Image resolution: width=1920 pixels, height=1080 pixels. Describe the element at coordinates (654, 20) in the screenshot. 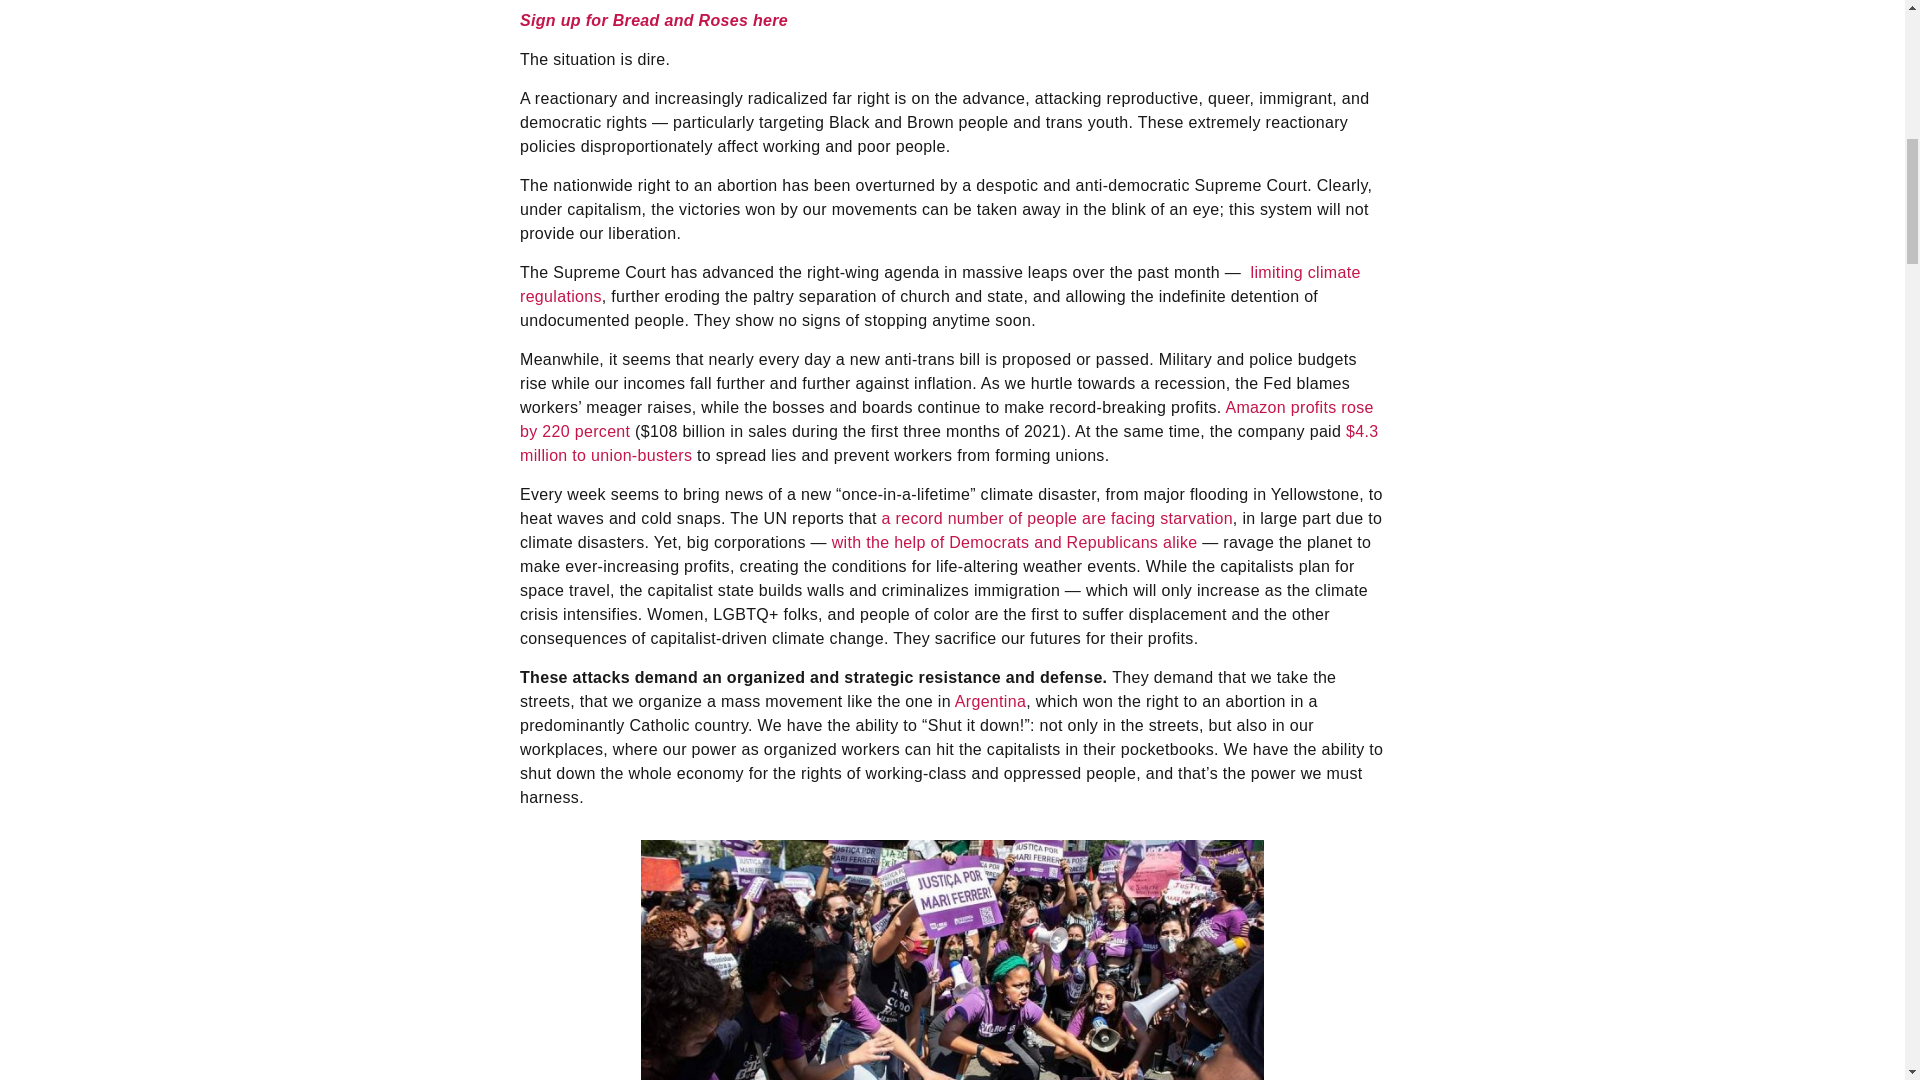

I see `Sign up for Bread and Roses here` at that location.